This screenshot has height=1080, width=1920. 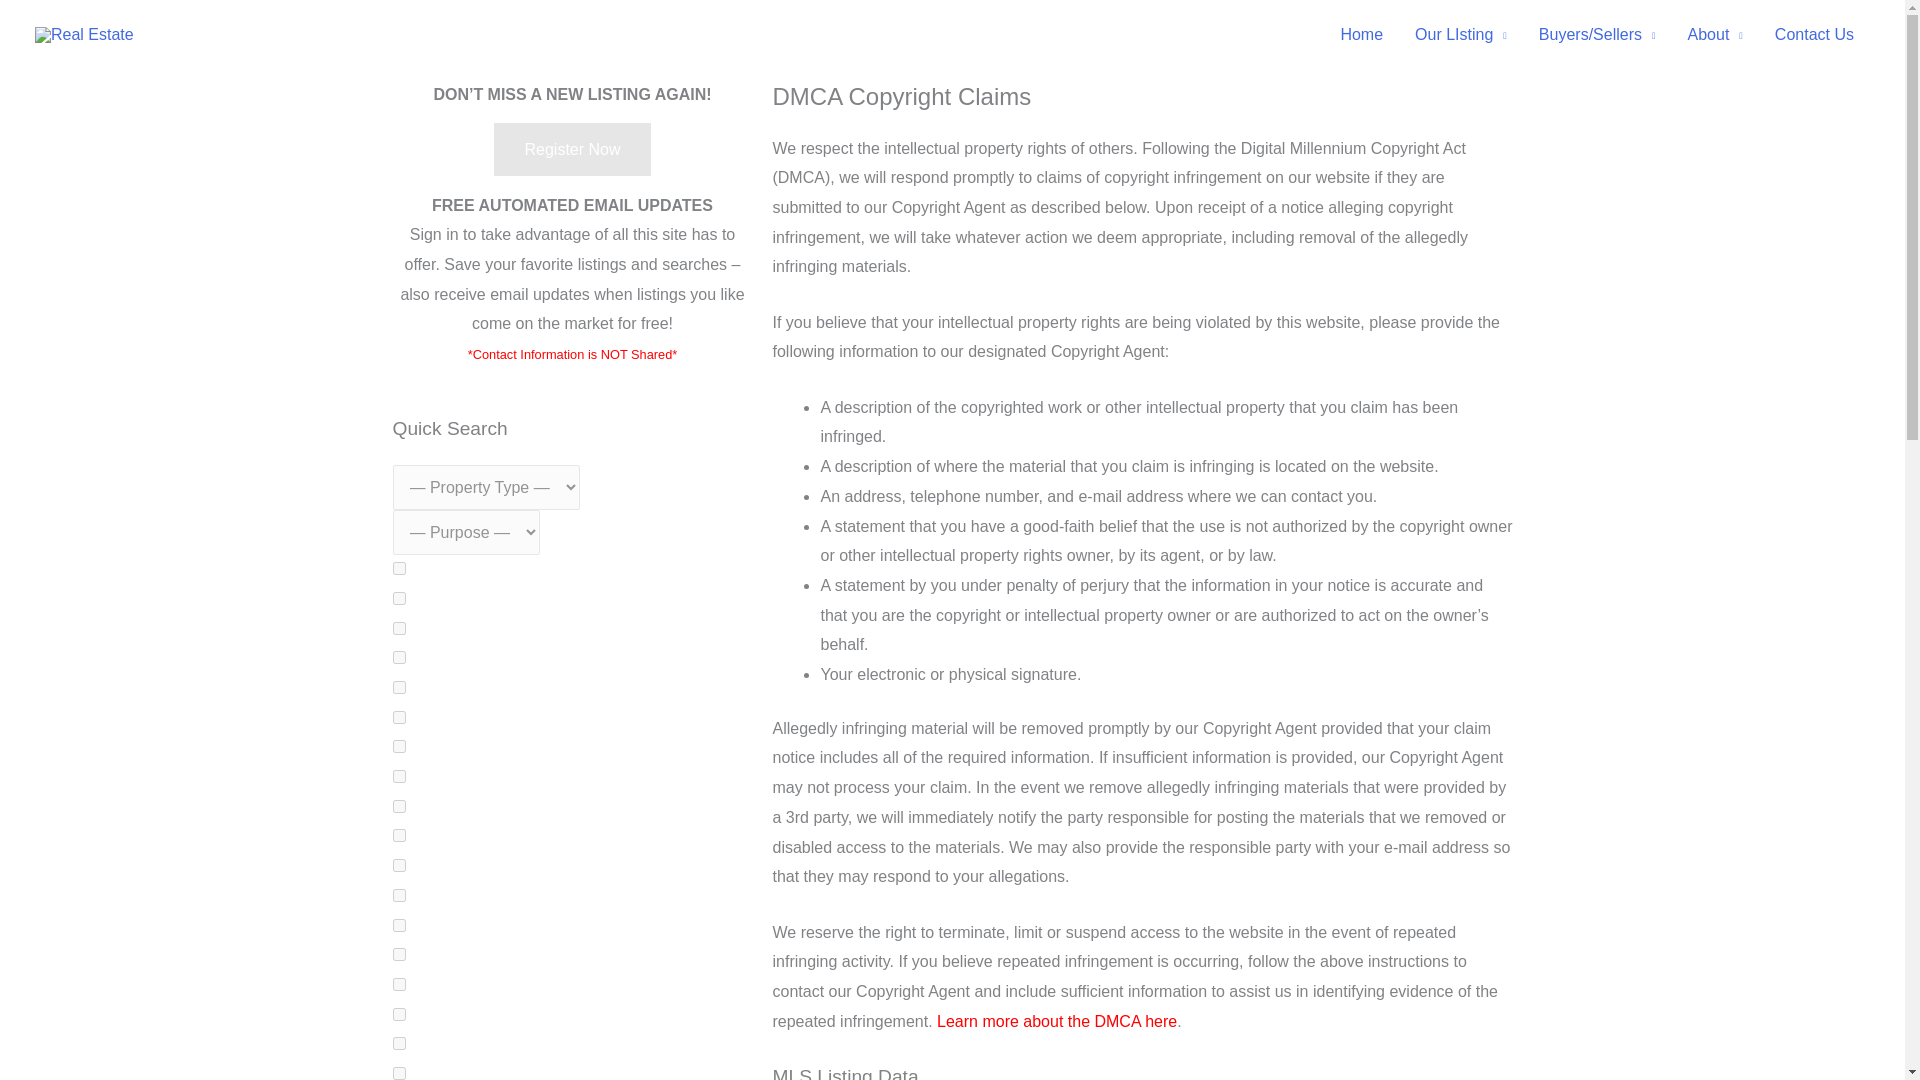 I want to click on on, so click(x=398, y=926).